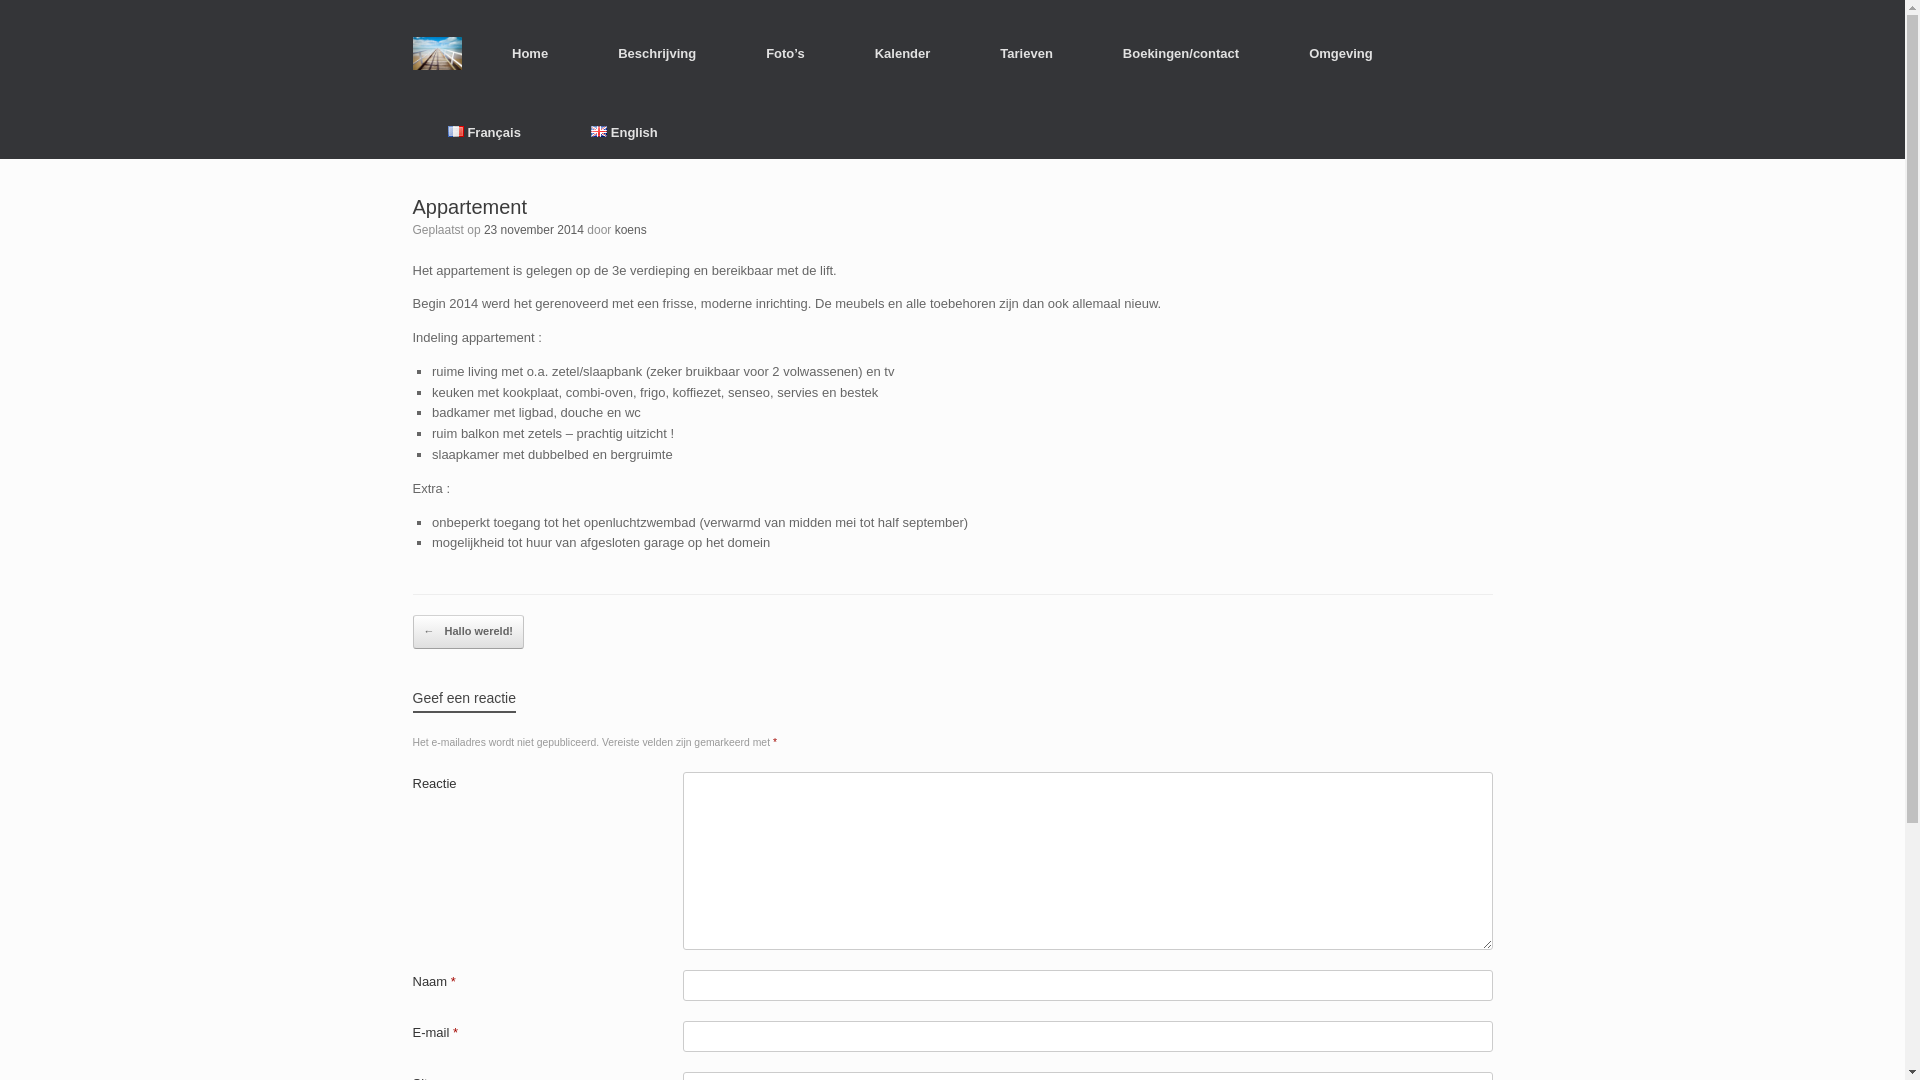 The height and width of the screenshot is (1080, 1920). What do you see at coordinates (1181, 52) in the screenshot?
I see `Boekingen/contact` at bounding box center [1181, 52].